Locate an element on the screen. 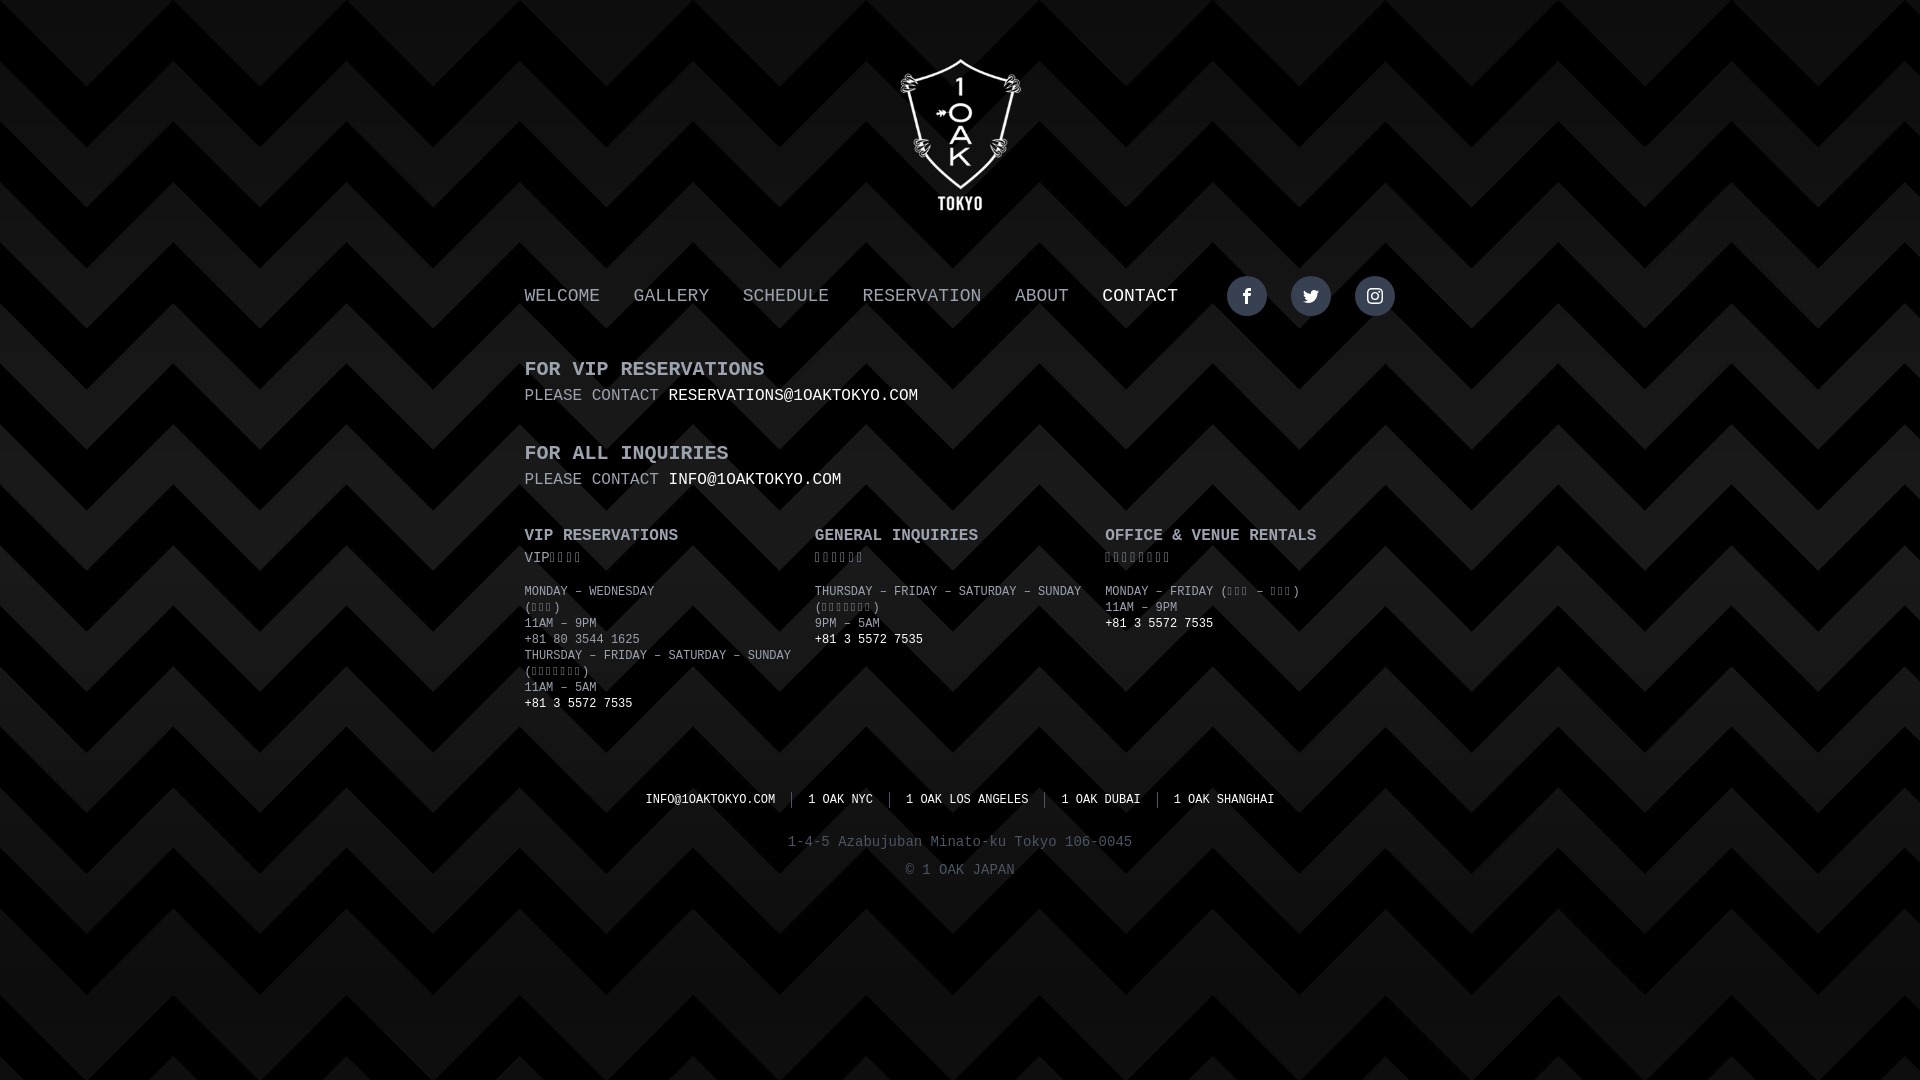 The image size is (1920, 1080). 1 OAK NYC is located at coordinates (840, 800).